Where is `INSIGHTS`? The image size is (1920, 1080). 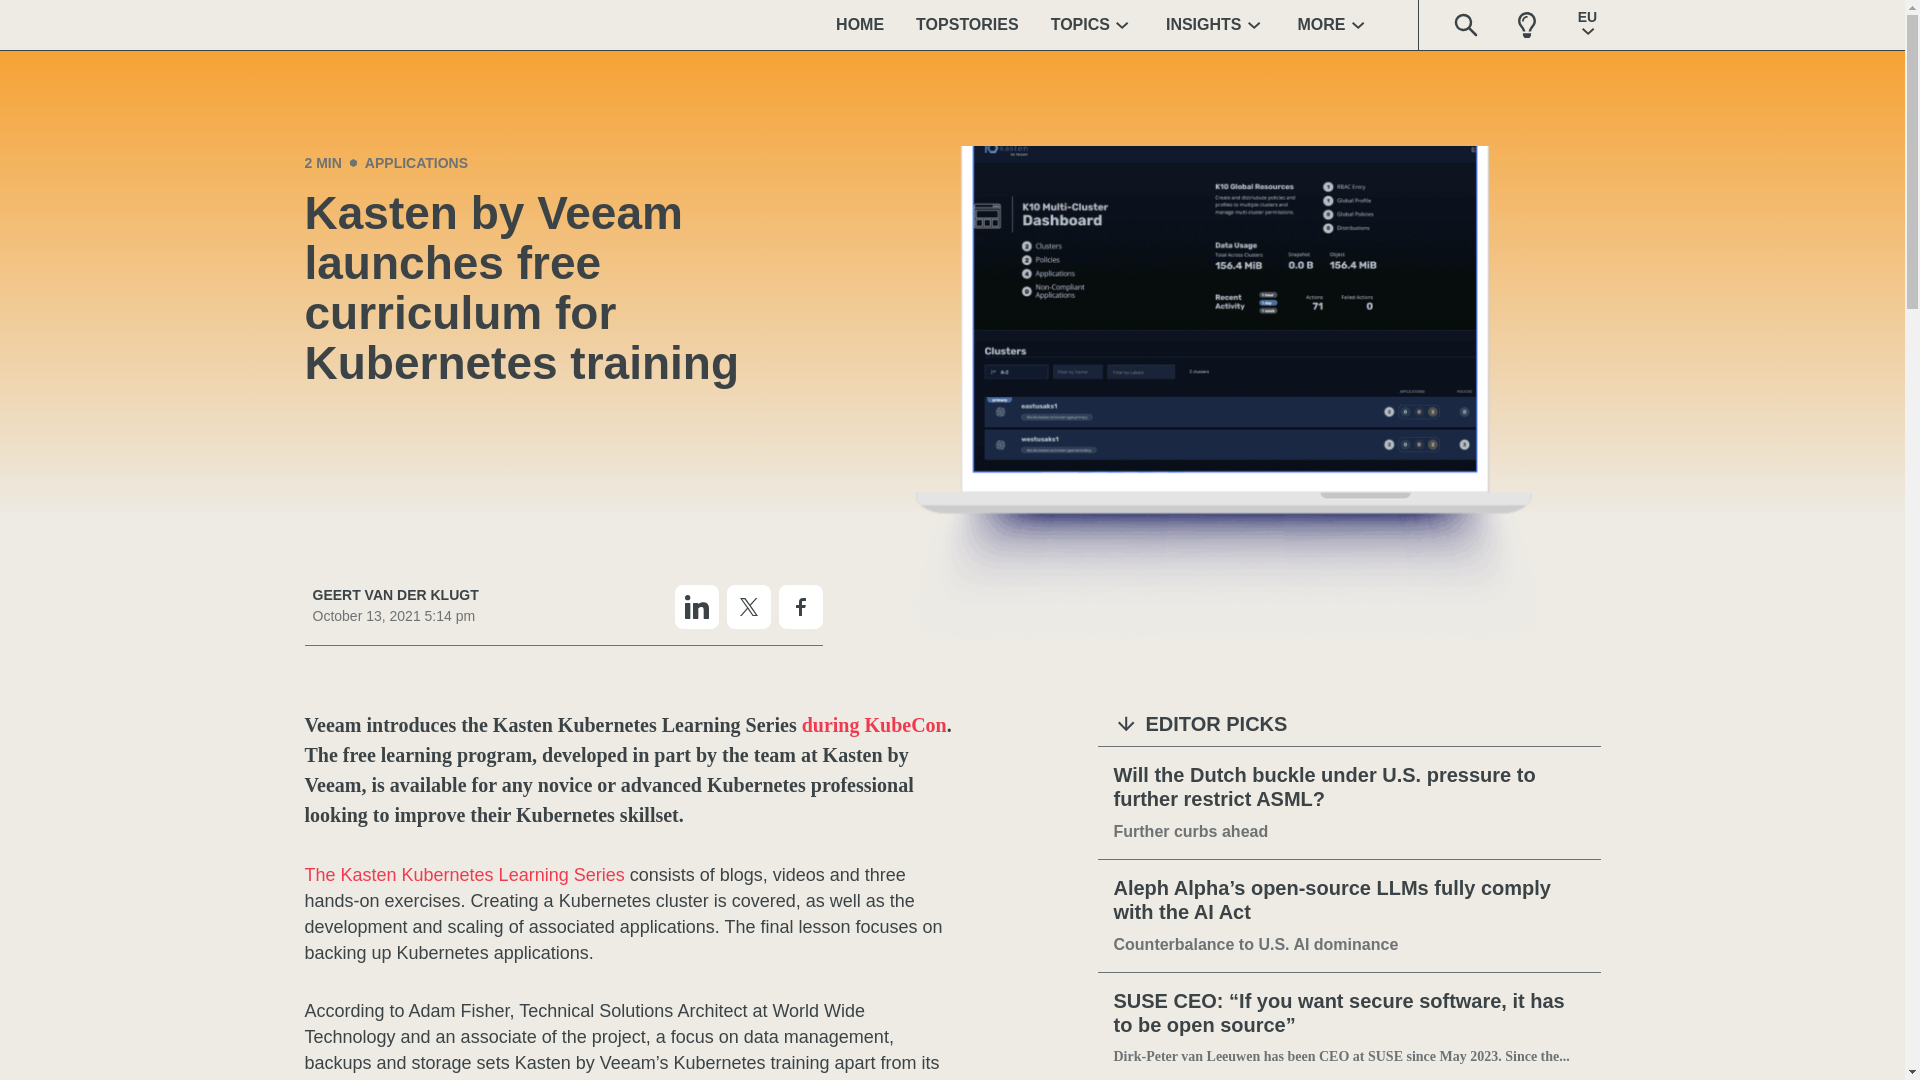
INSIGHTS is located at coordinates (1216, 24).